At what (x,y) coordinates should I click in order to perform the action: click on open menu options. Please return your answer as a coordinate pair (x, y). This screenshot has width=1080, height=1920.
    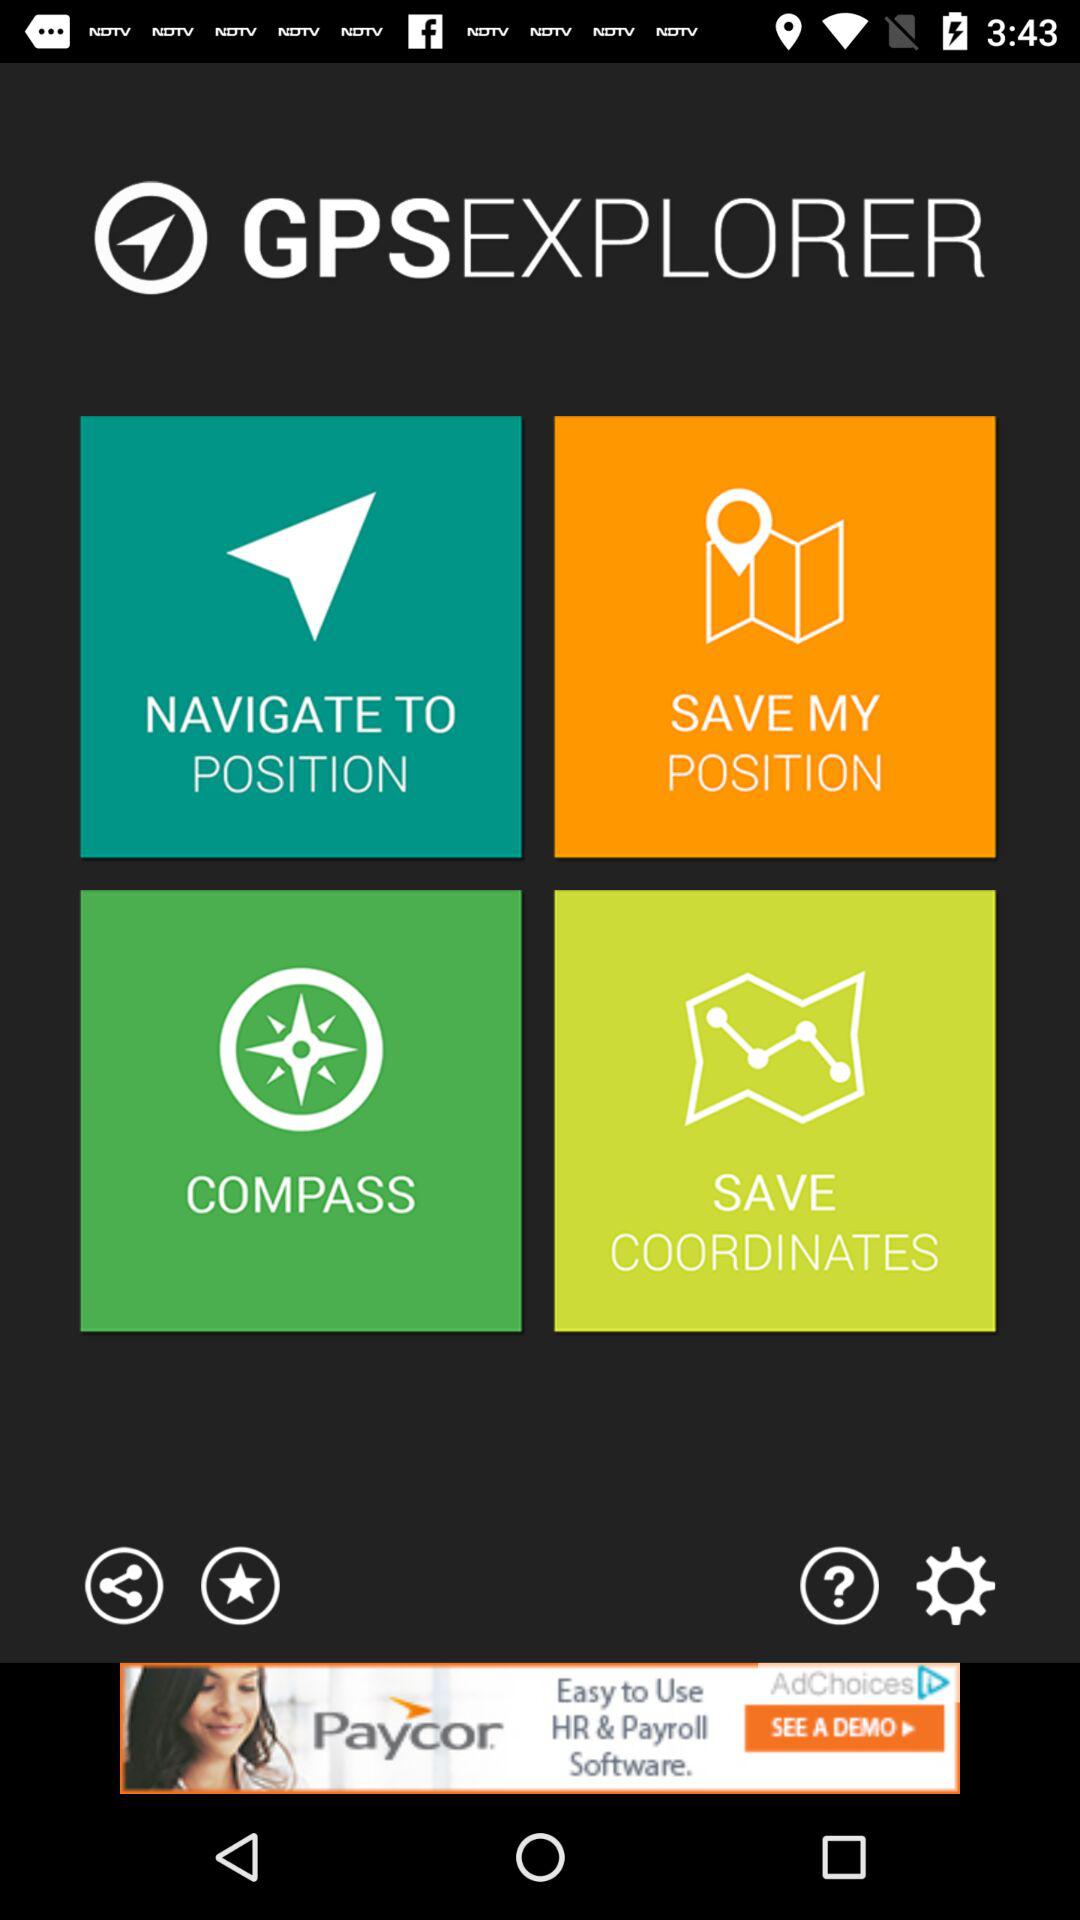
    Looking at the image, I should click on (124, 1586).